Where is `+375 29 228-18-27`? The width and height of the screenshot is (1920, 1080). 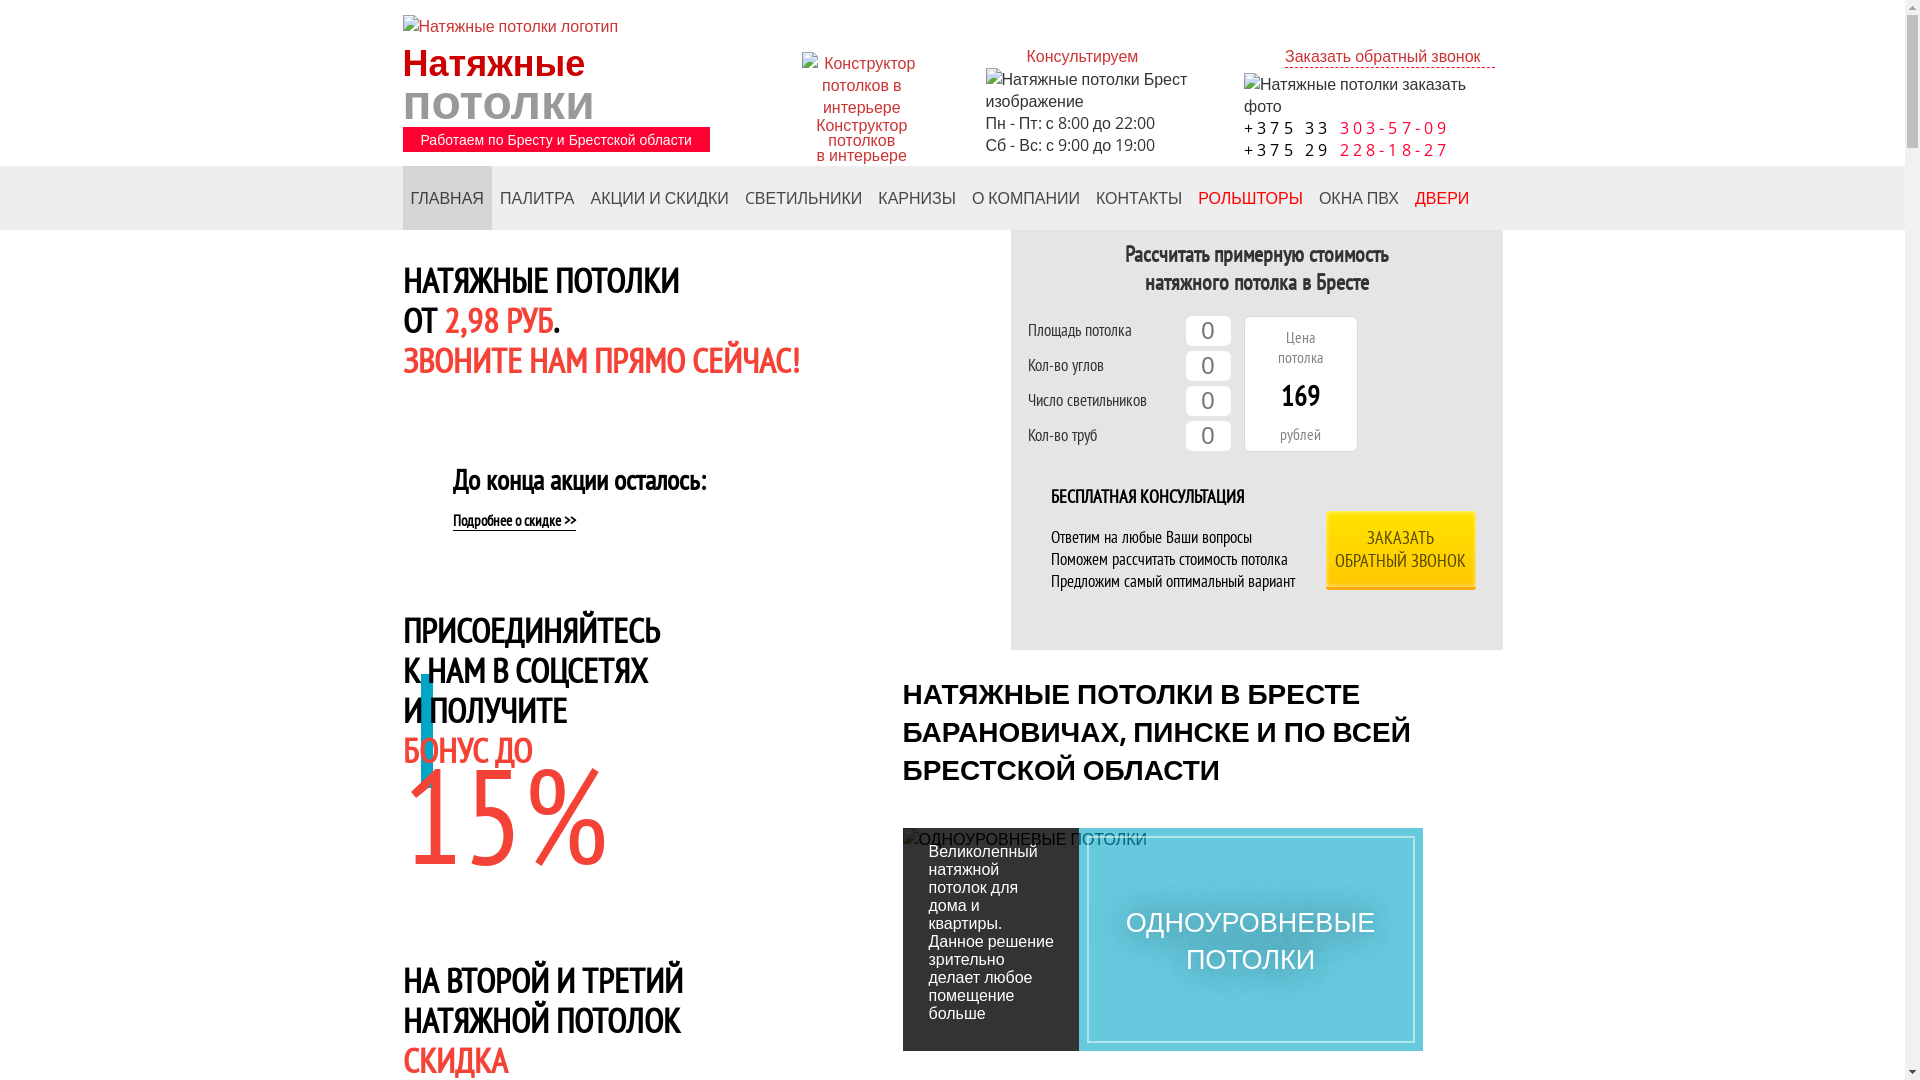 +375 29 228-18-27 is located at coordinates (1349, 150).